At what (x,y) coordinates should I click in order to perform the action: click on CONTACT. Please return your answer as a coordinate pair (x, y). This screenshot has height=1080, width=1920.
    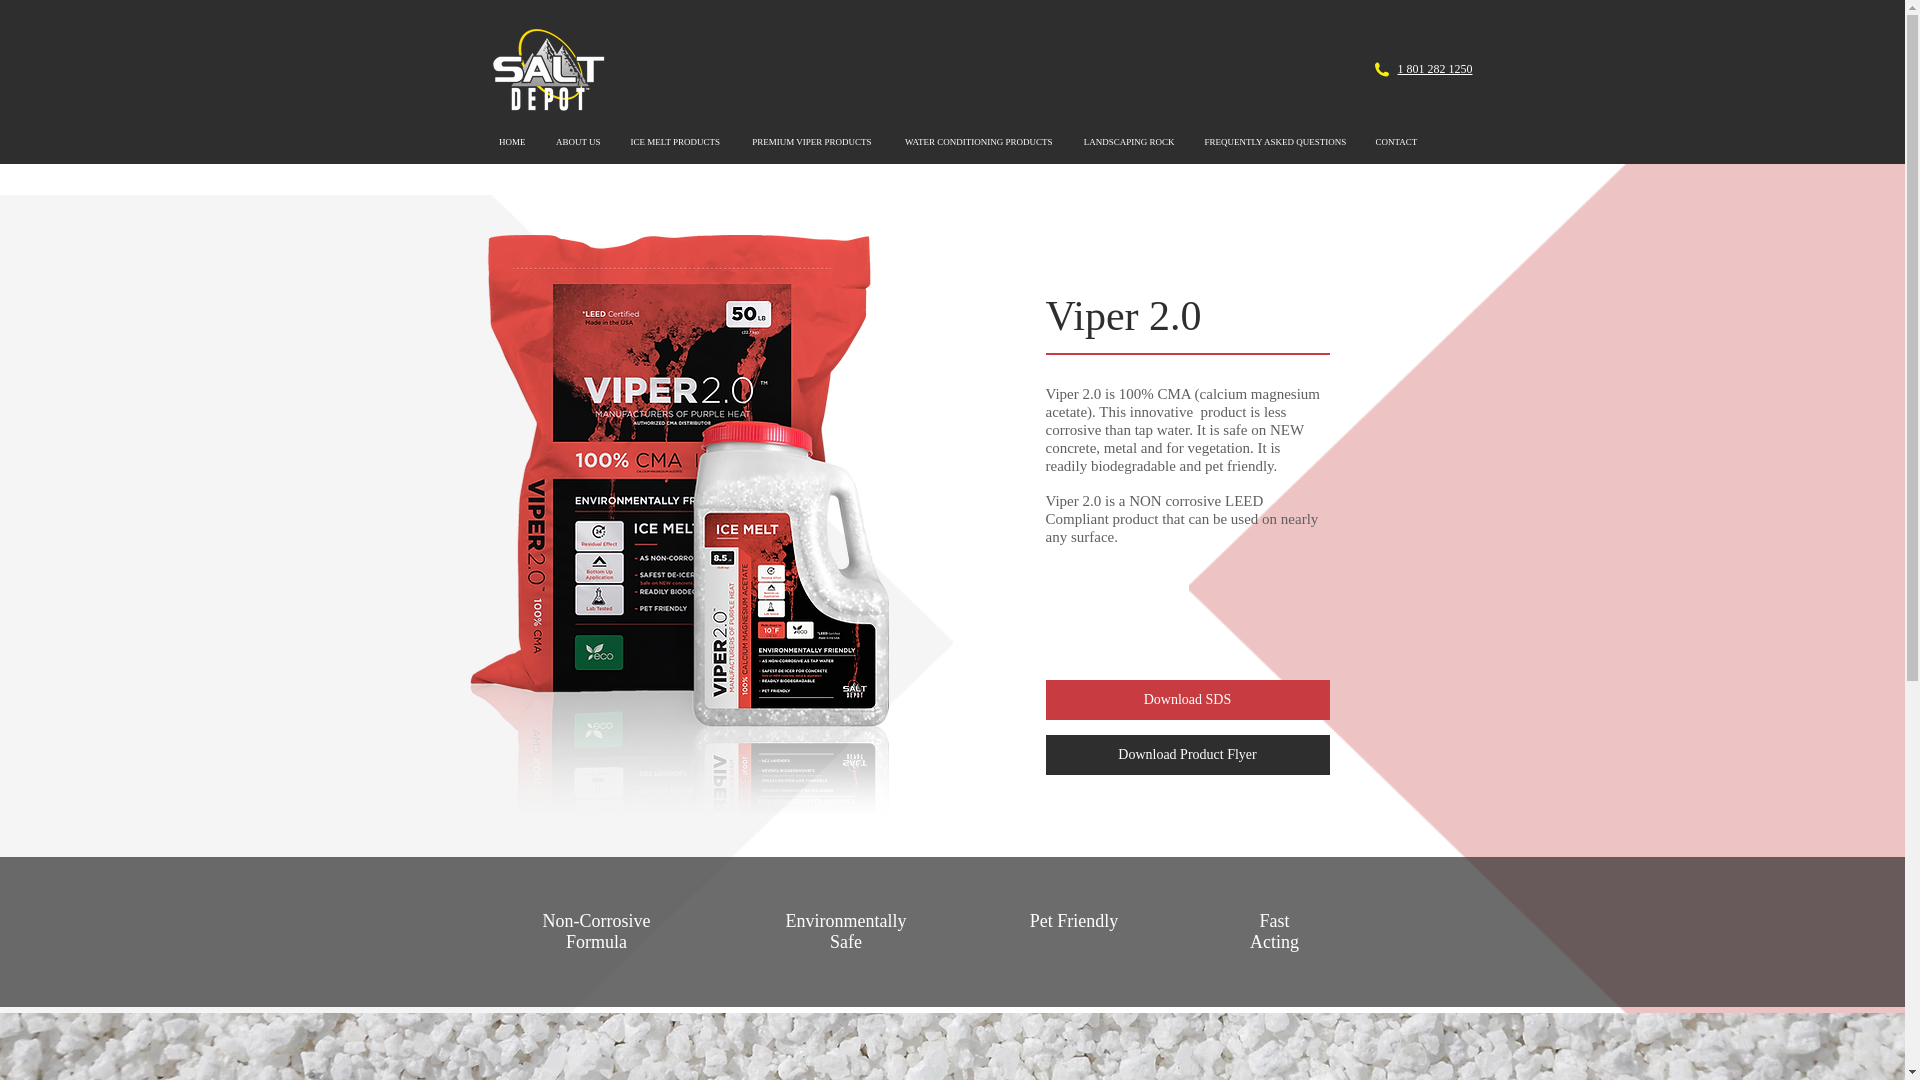
    Looking at the image, I should click on (1394, 142).